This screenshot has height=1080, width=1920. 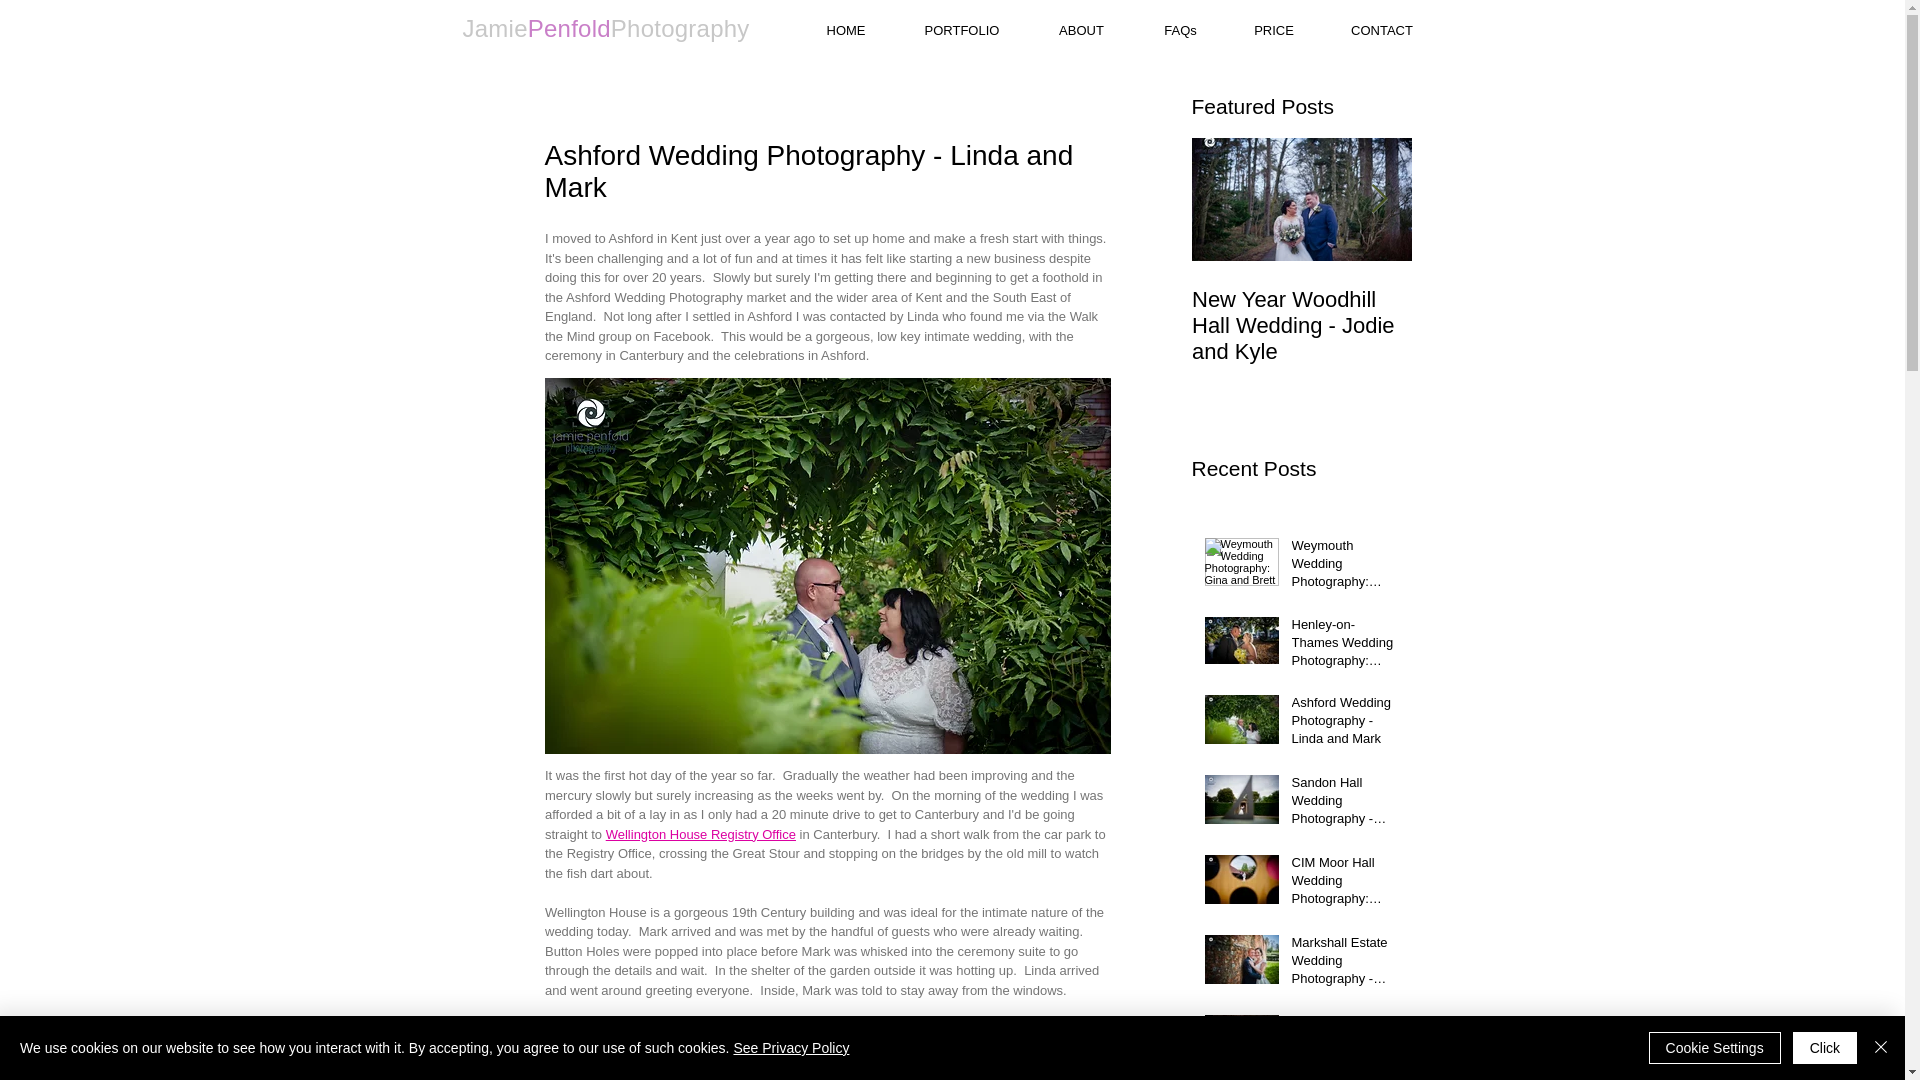 What do you see at coordinates (1346, 647) in the screenshot?
I see `Henley-on-Thames Wedding Photography: Alice and Dom` at bounding box center [1346, 647].